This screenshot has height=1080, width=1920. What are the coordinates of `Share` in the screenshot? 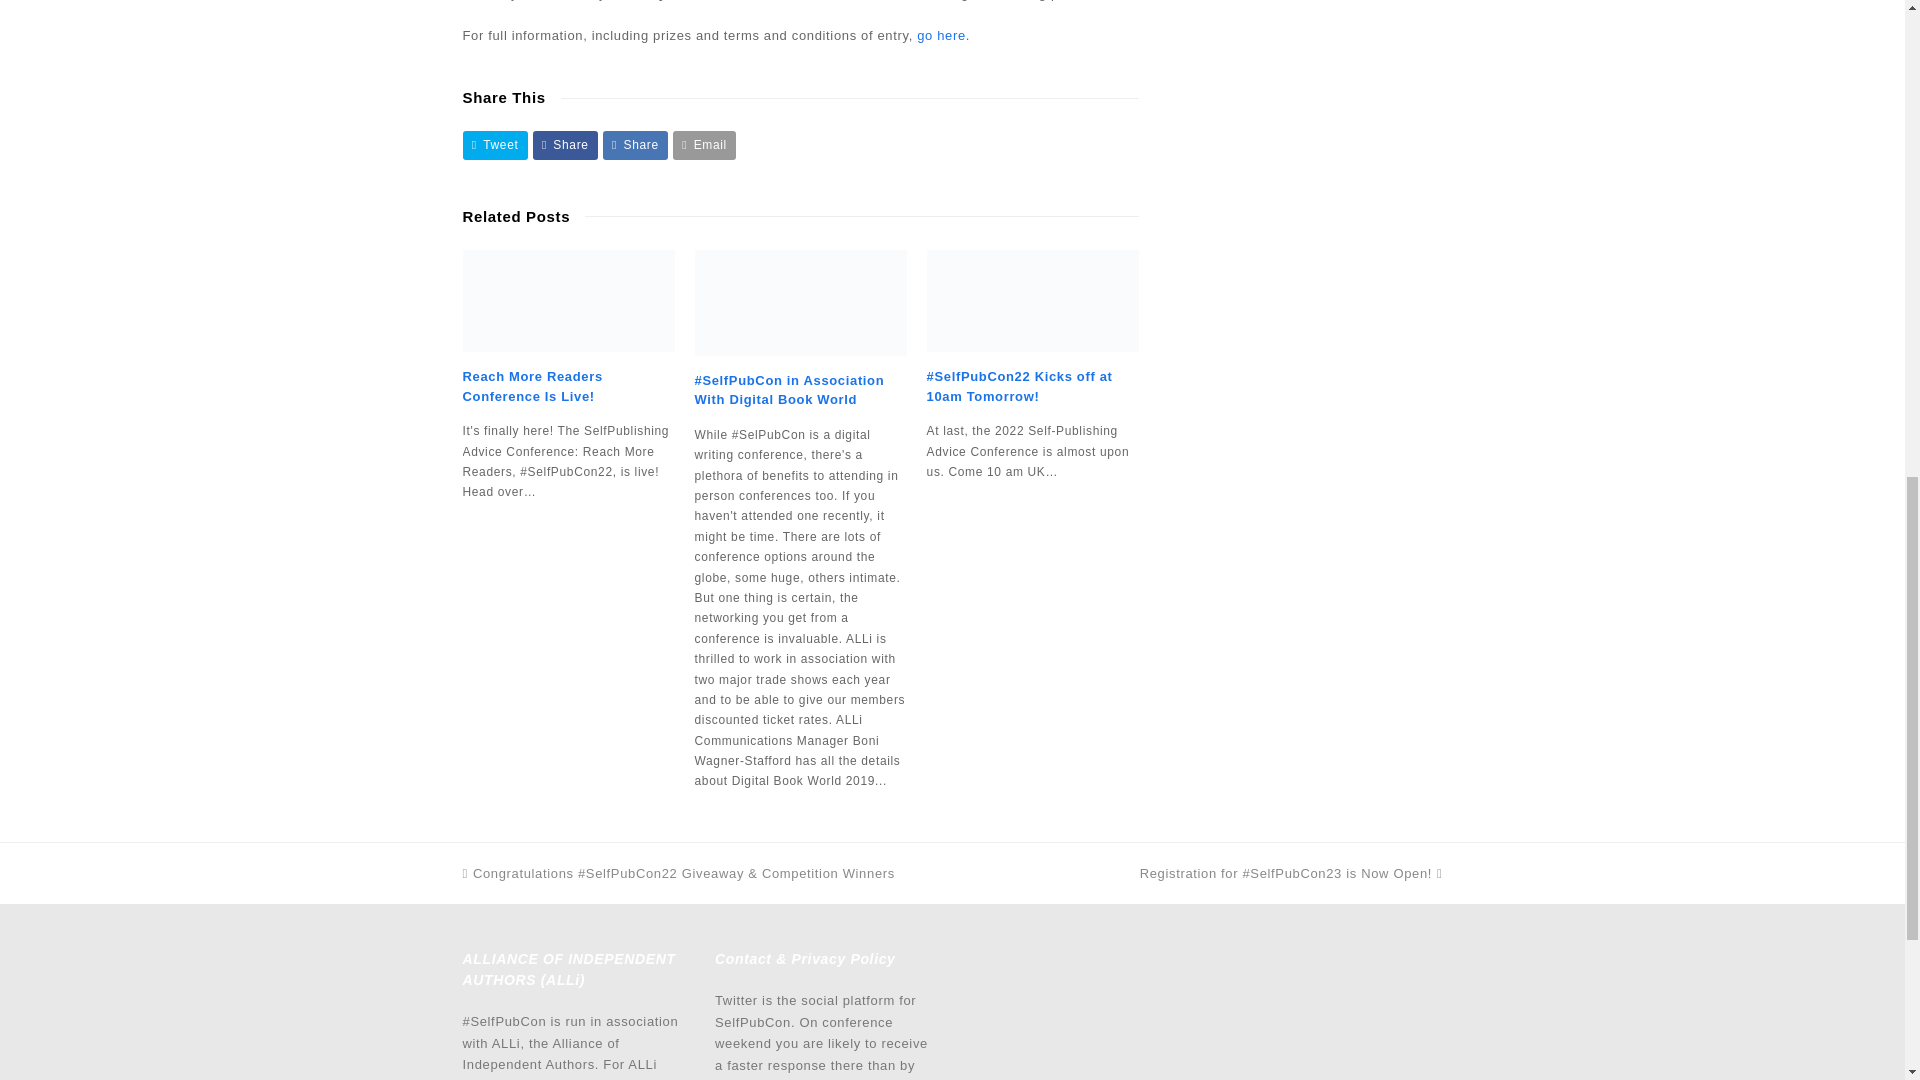 It's located at (635, 144).